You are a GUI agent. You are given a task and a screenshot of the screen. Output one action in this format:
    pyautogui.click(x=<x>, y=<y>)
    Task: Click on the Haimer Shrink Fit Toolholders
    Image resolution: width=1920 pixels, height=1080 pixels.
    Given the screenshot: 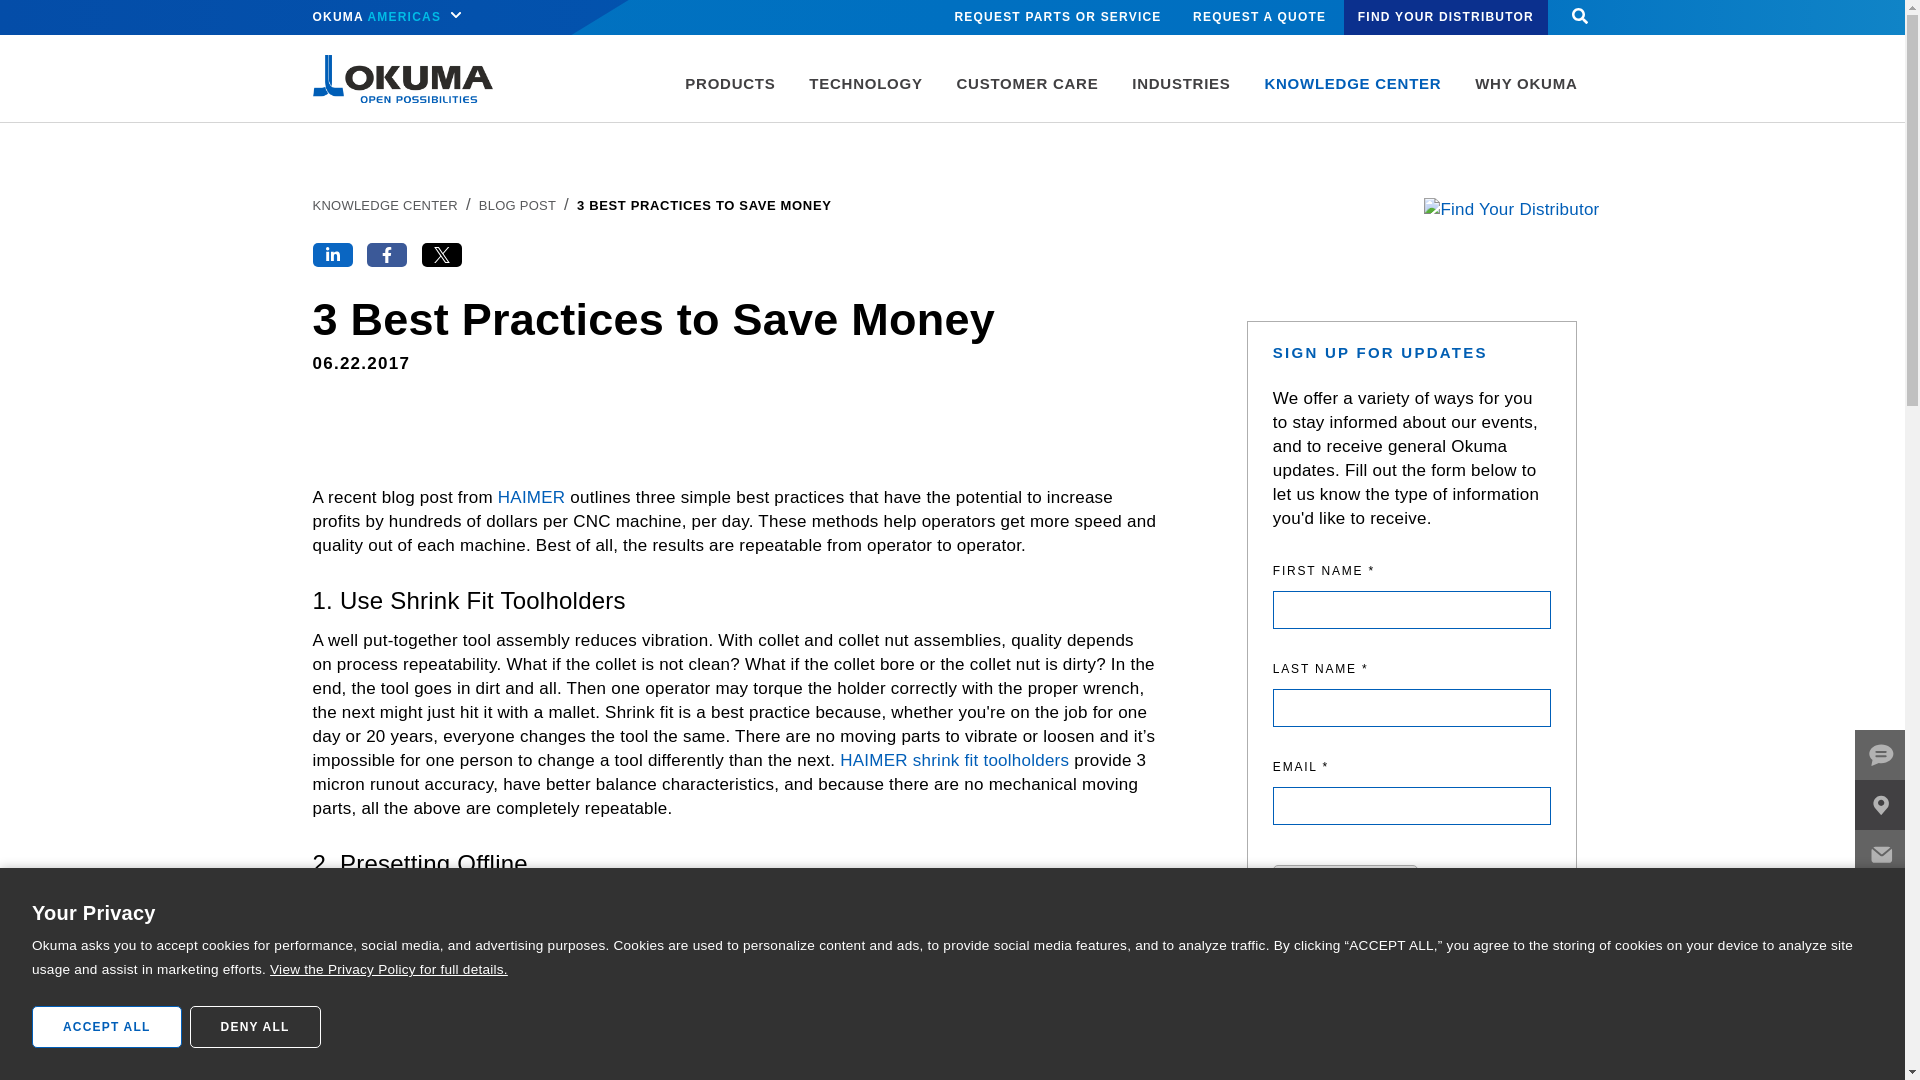 What is the action you would take?
    pyautogui.click(x=954, y=760)
    